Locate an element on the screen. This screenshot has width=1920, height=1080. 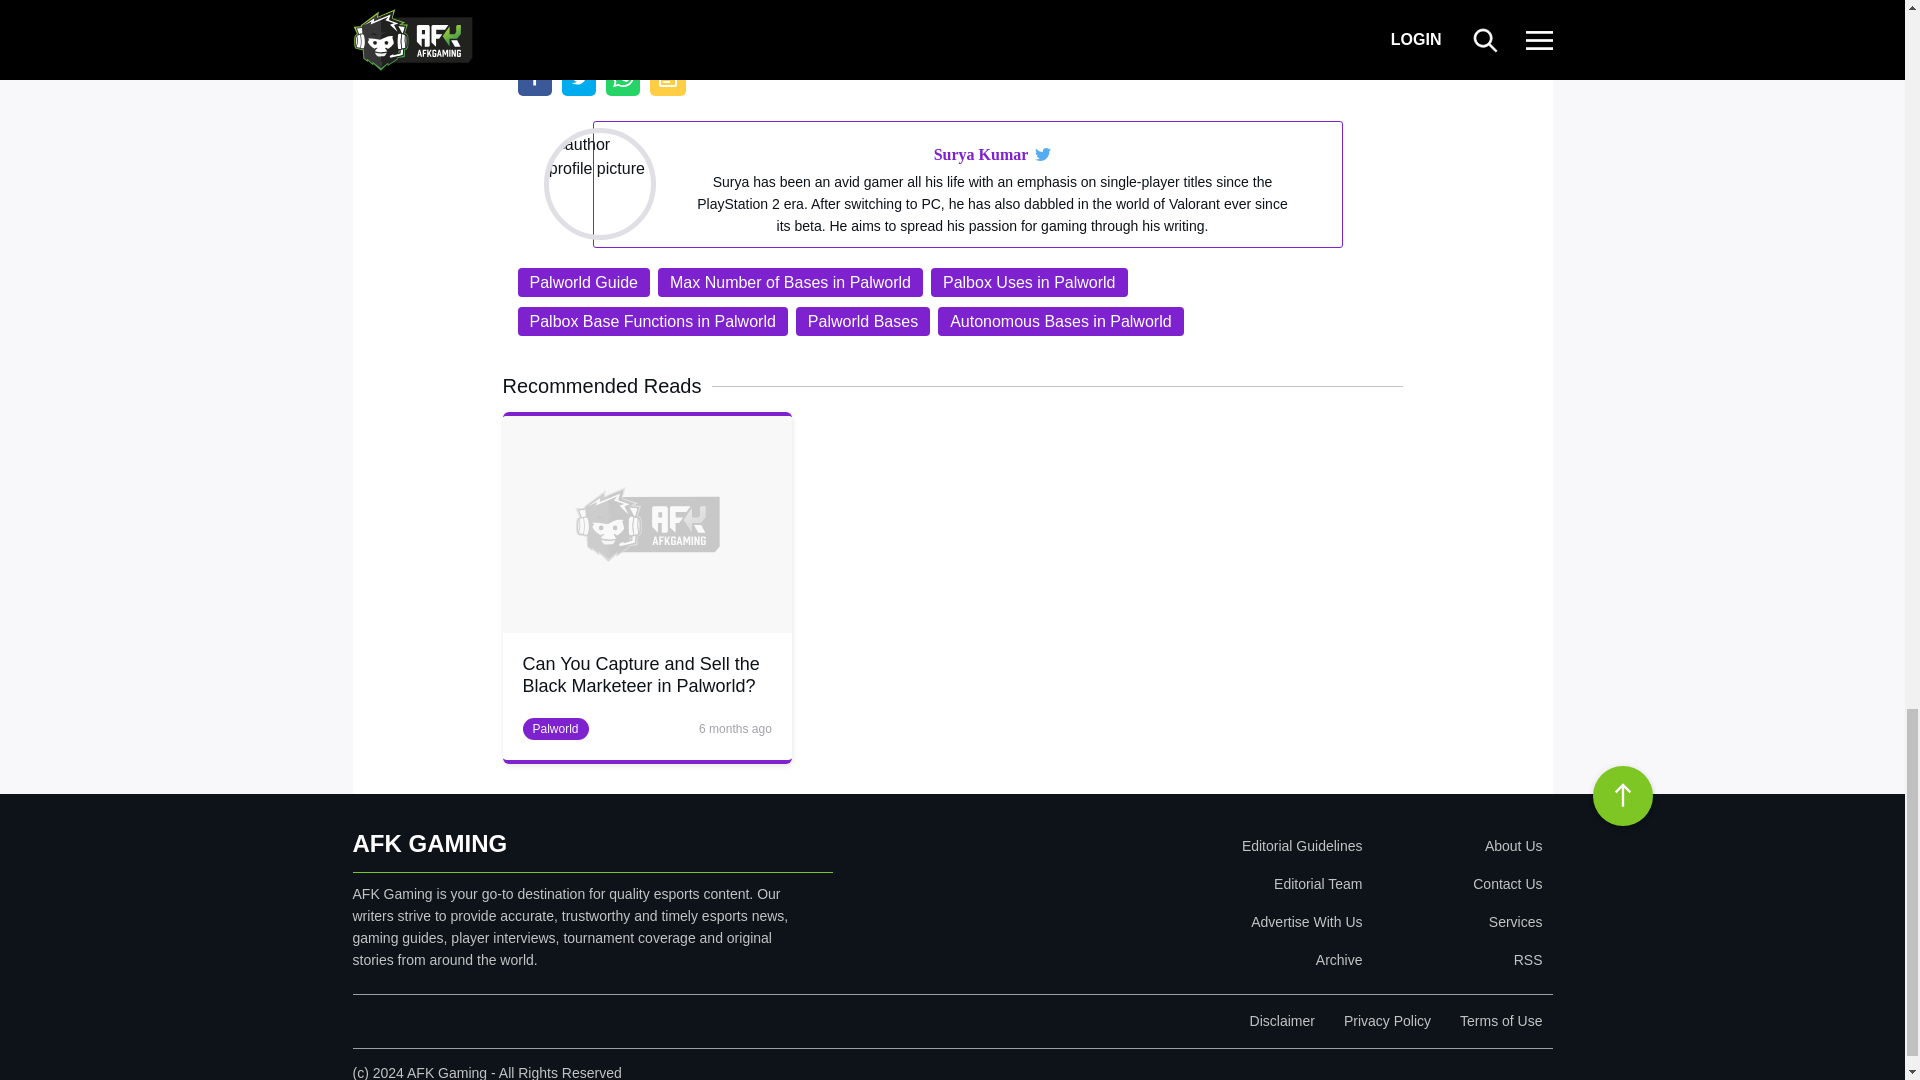
RSS is located at coordinates (1456, 959).